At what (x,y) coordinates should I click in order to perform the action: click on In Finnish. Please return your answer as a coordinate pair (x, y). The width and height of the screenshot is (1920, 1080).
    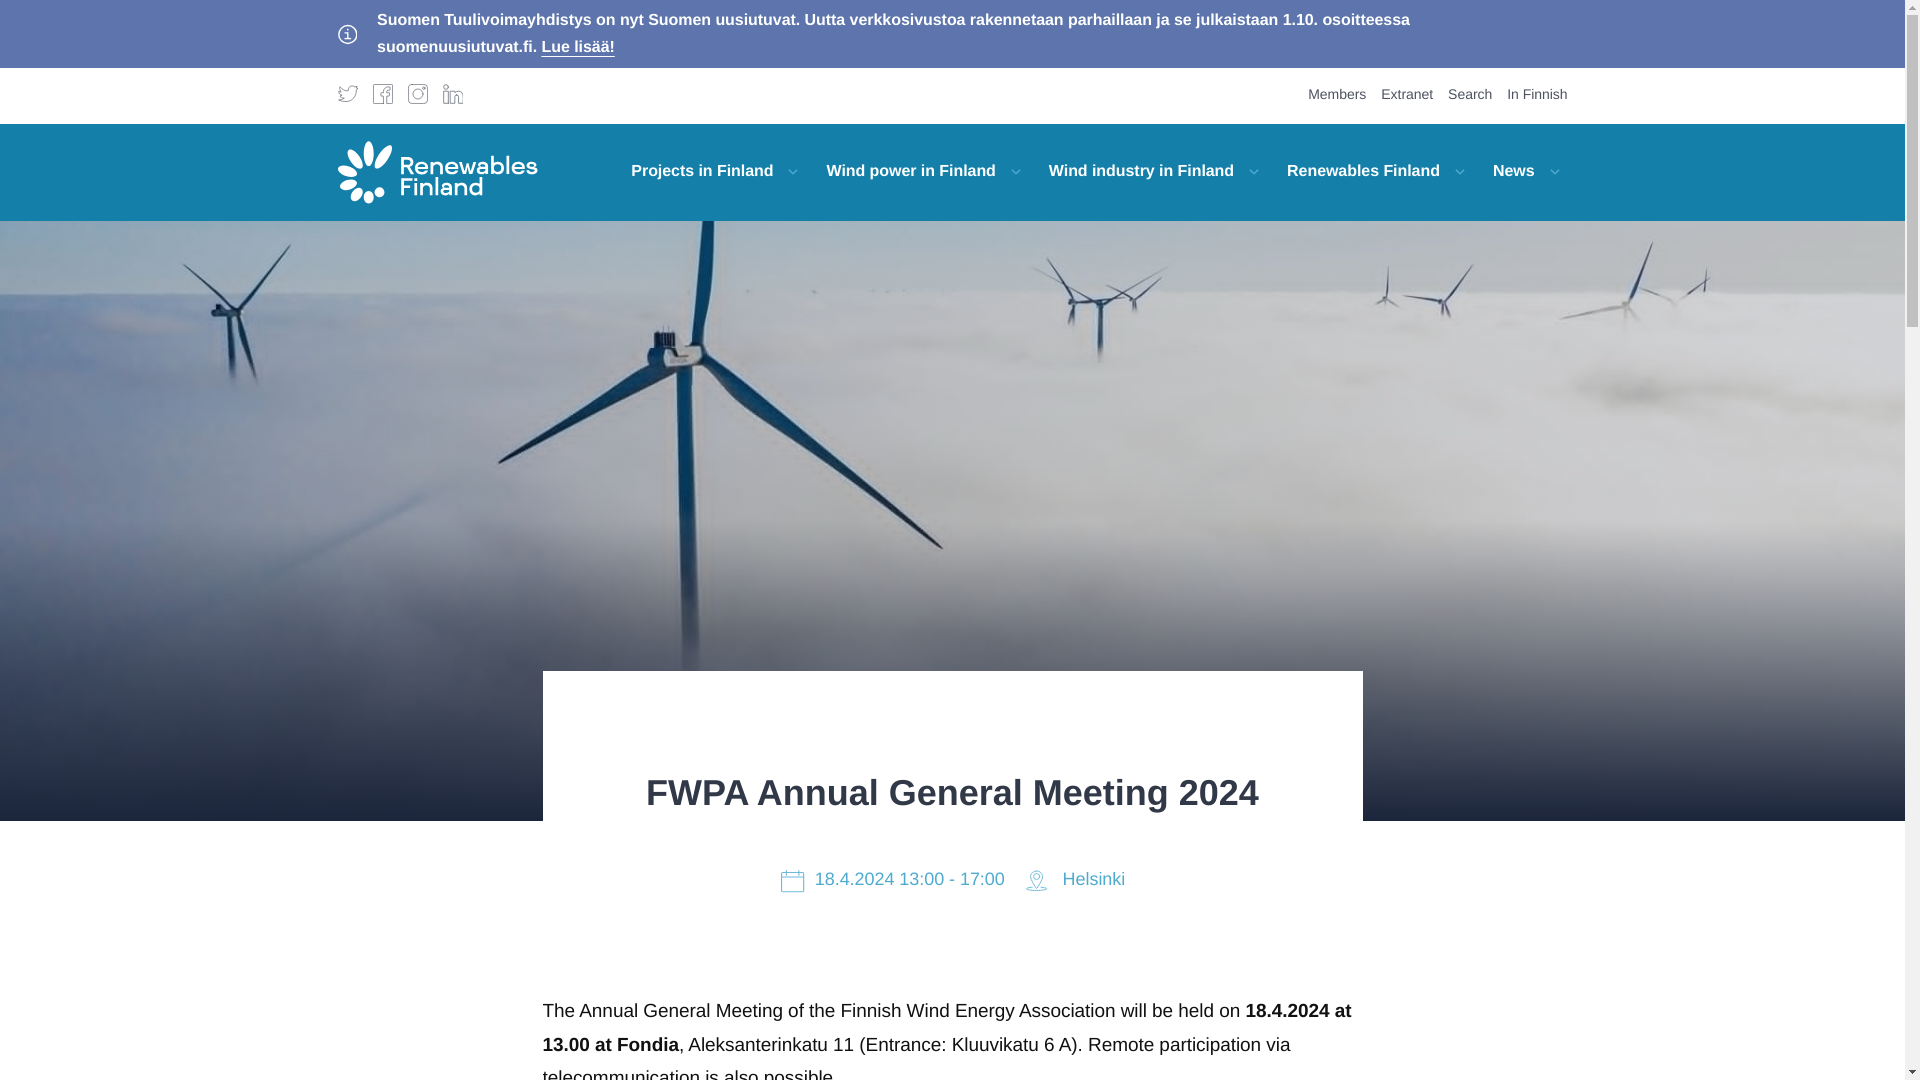
    Looking at the image, I should click on (1536, 94).